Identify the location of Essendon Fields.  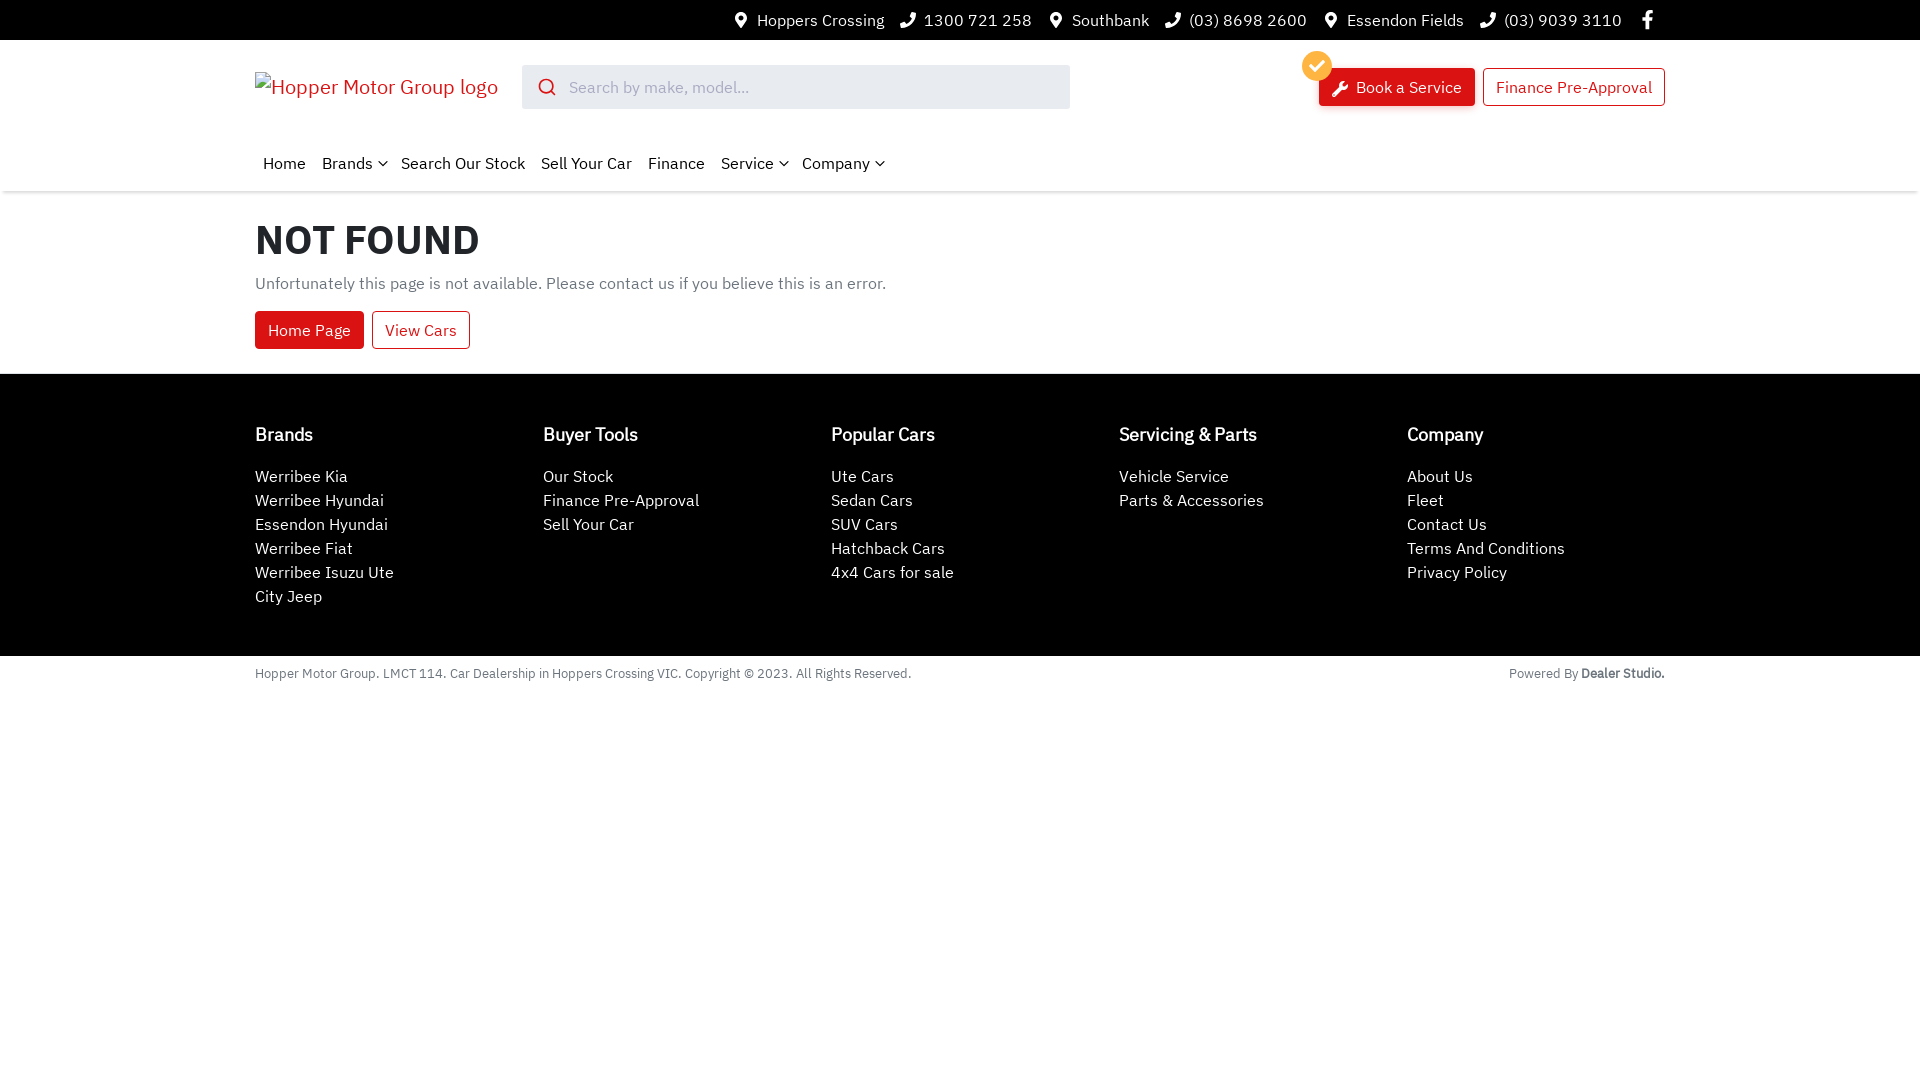
(1406, 20).